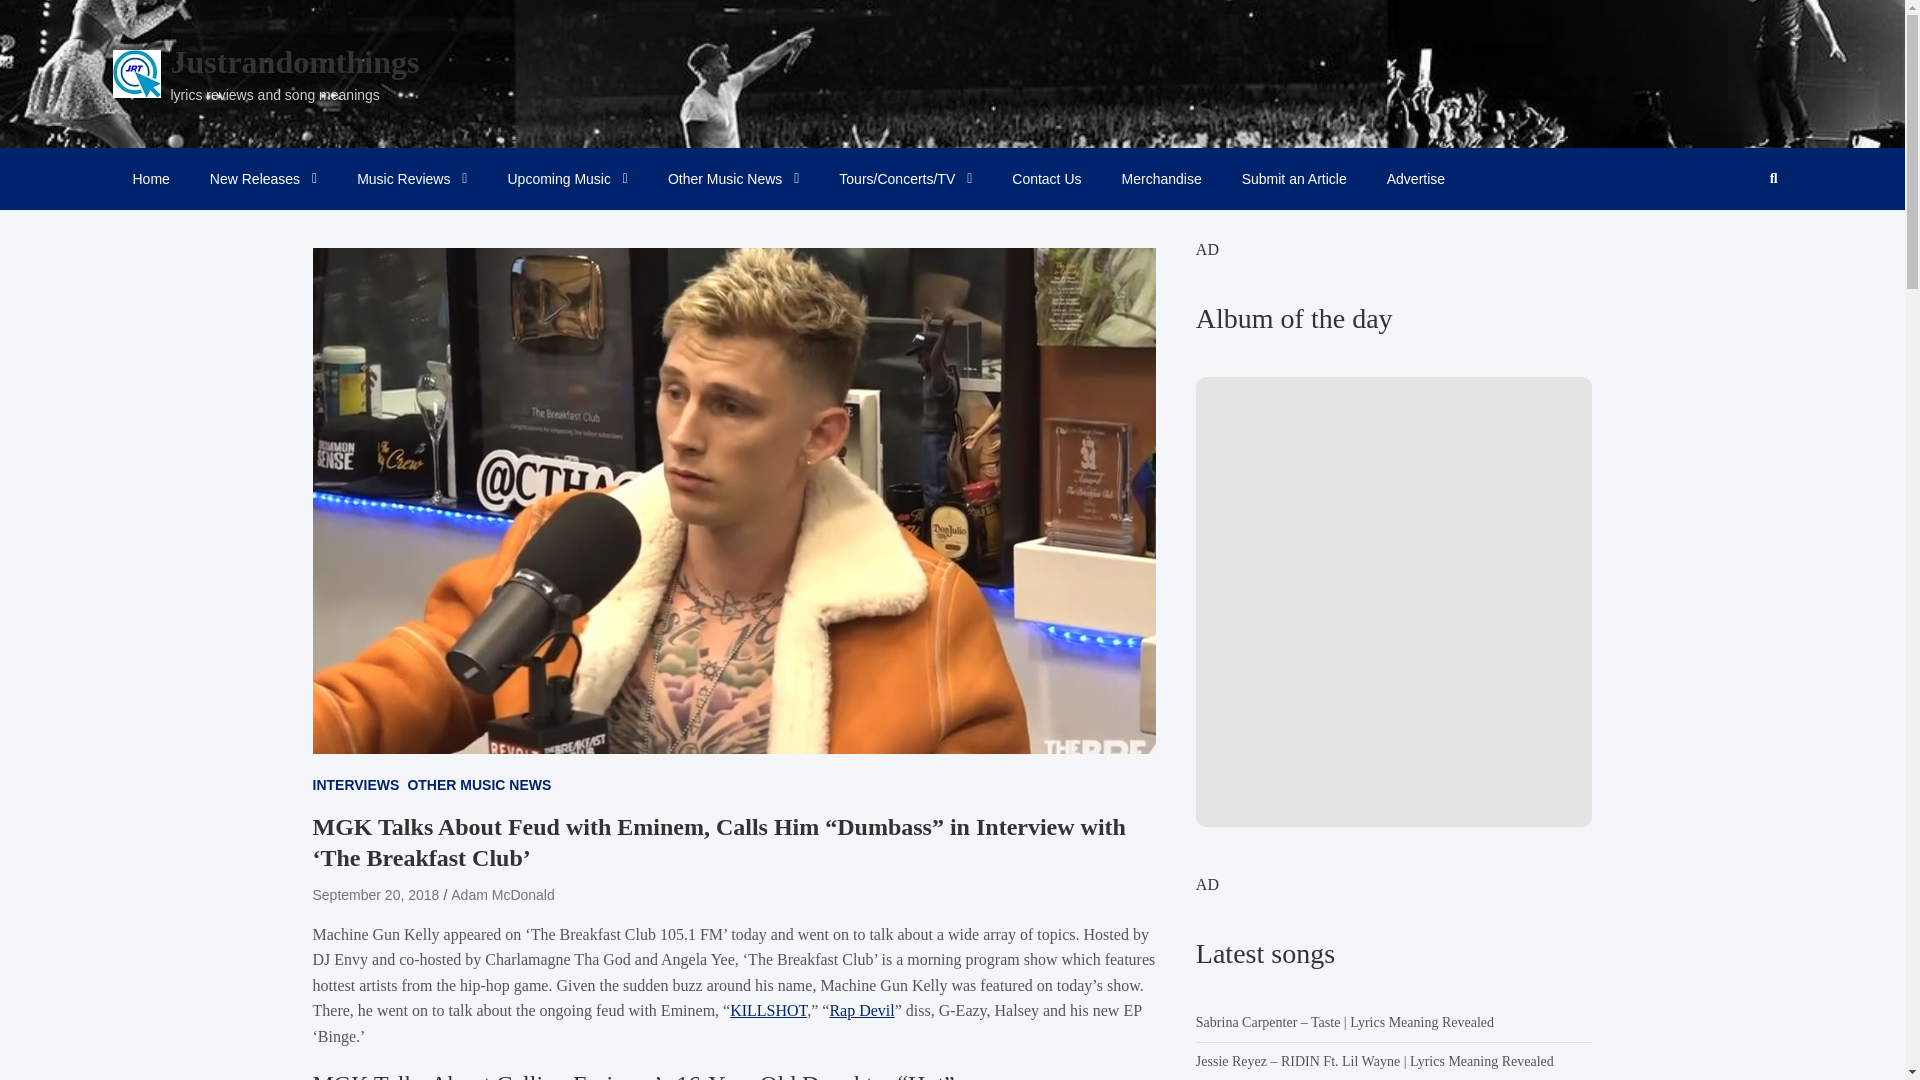 The width and height of the screenshot is (1920, 1080). Describe the element at coordinates (567, 178) in the screenshot. I see `Upcoming Music` at that location.